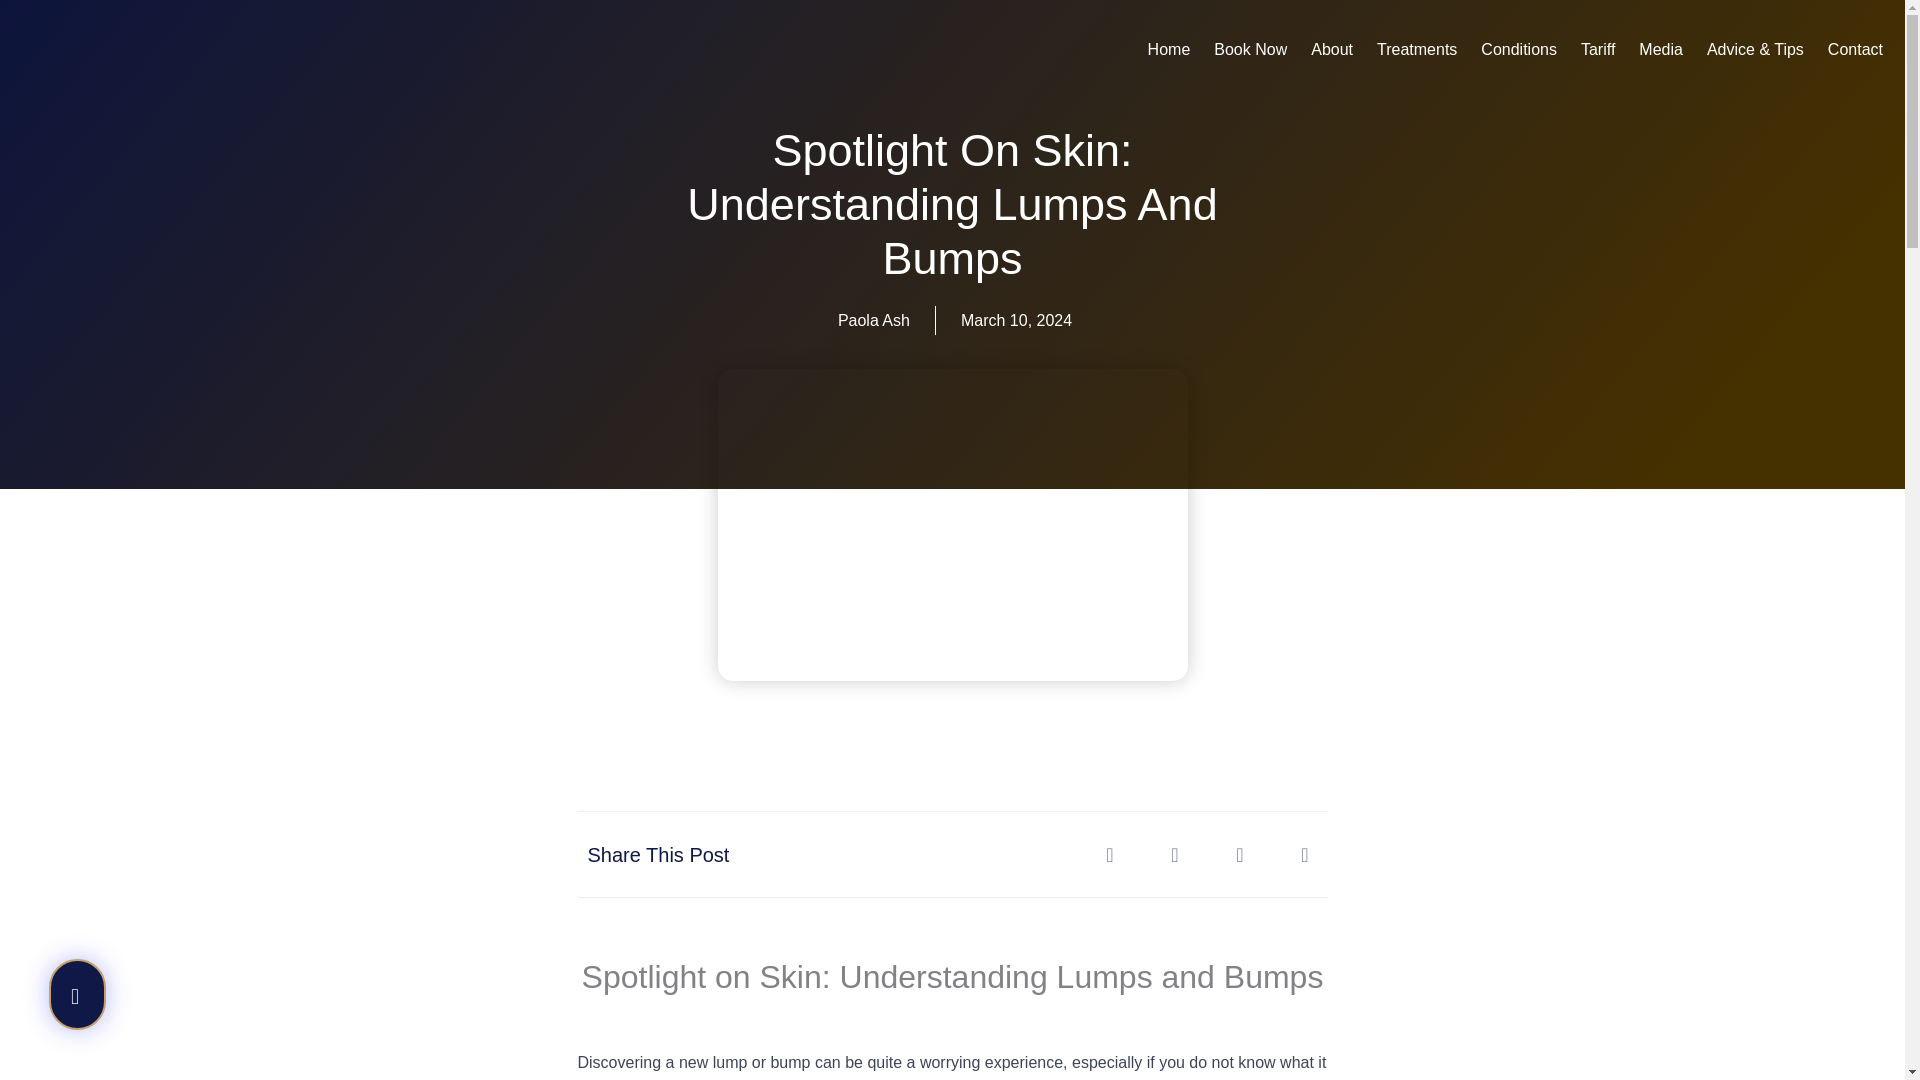  I want to click on Book Now, so click(1250, 50).